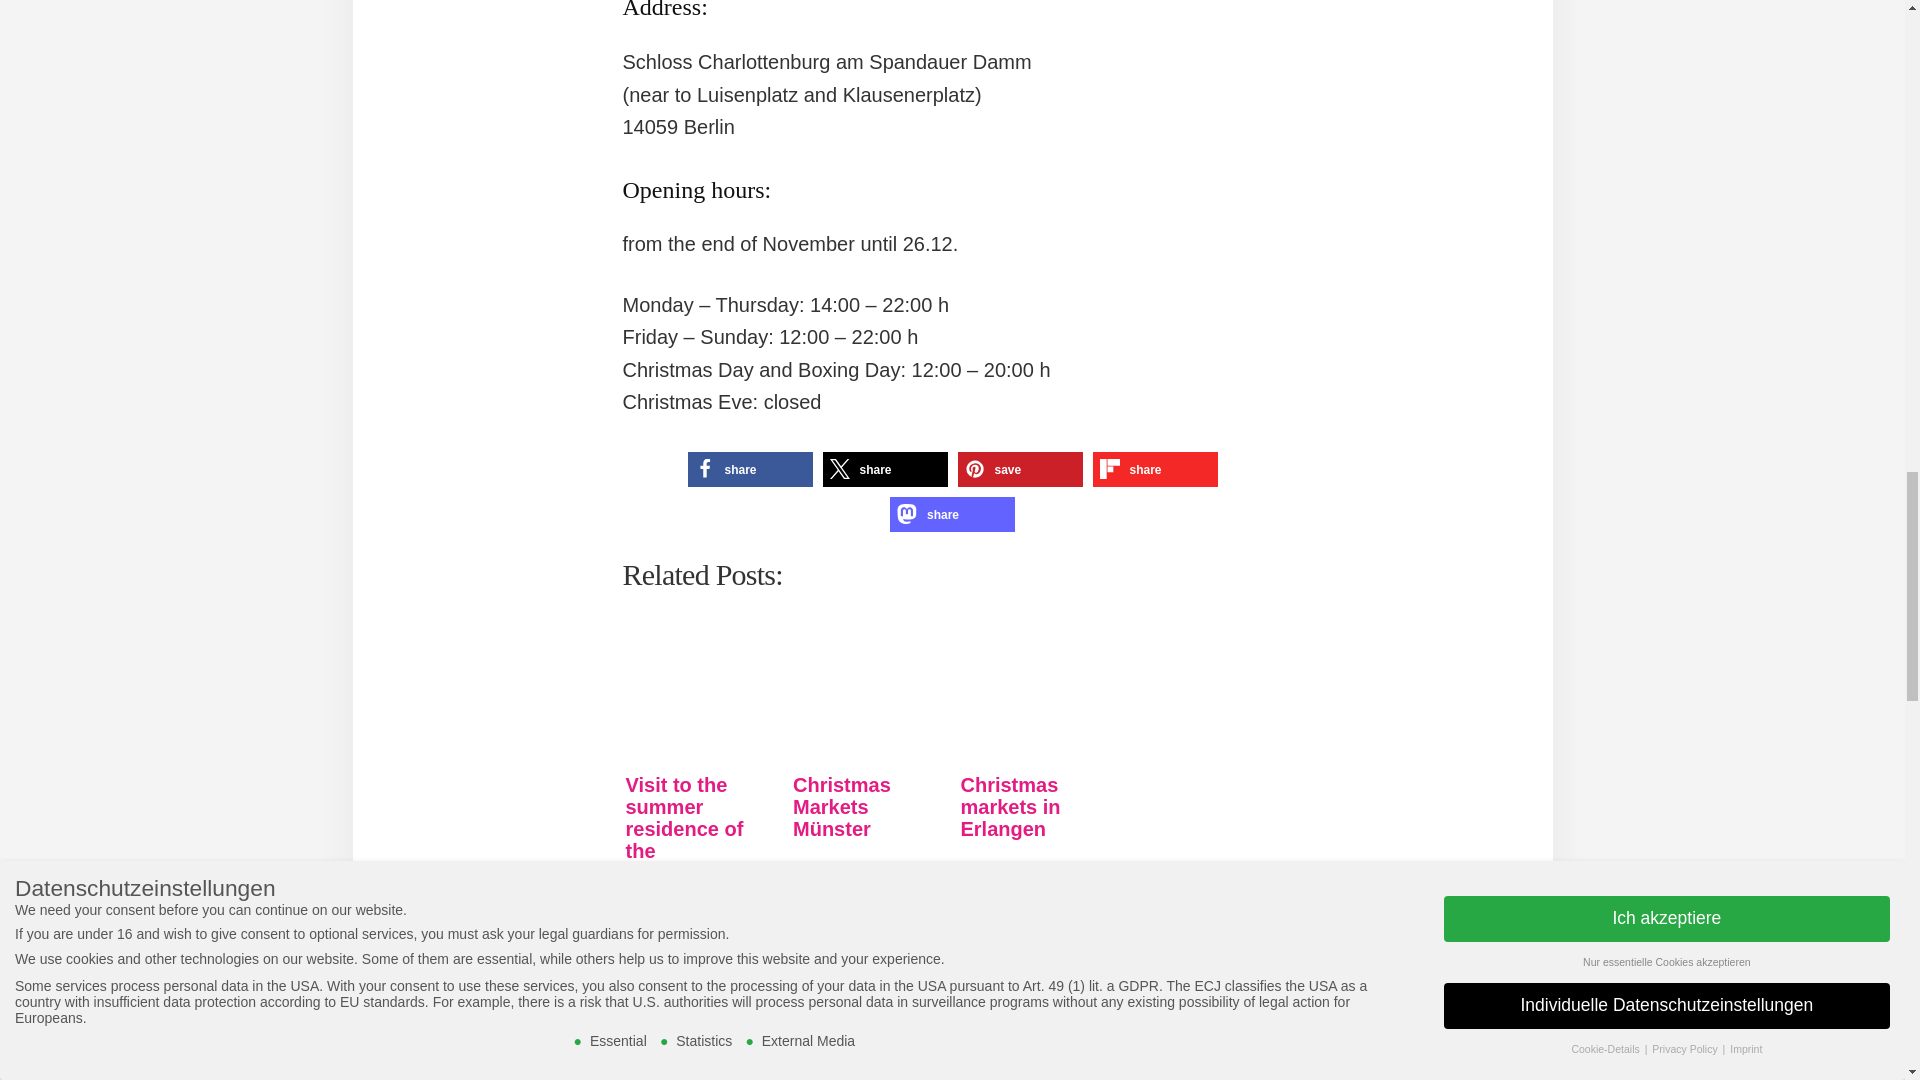 Image resolution: width=1920 pixels, height=1080 pixels. What do you see at coordinates (952, 514) in the screenshot?
I see `Share on Mastodon` at bounding box center [952, 514].